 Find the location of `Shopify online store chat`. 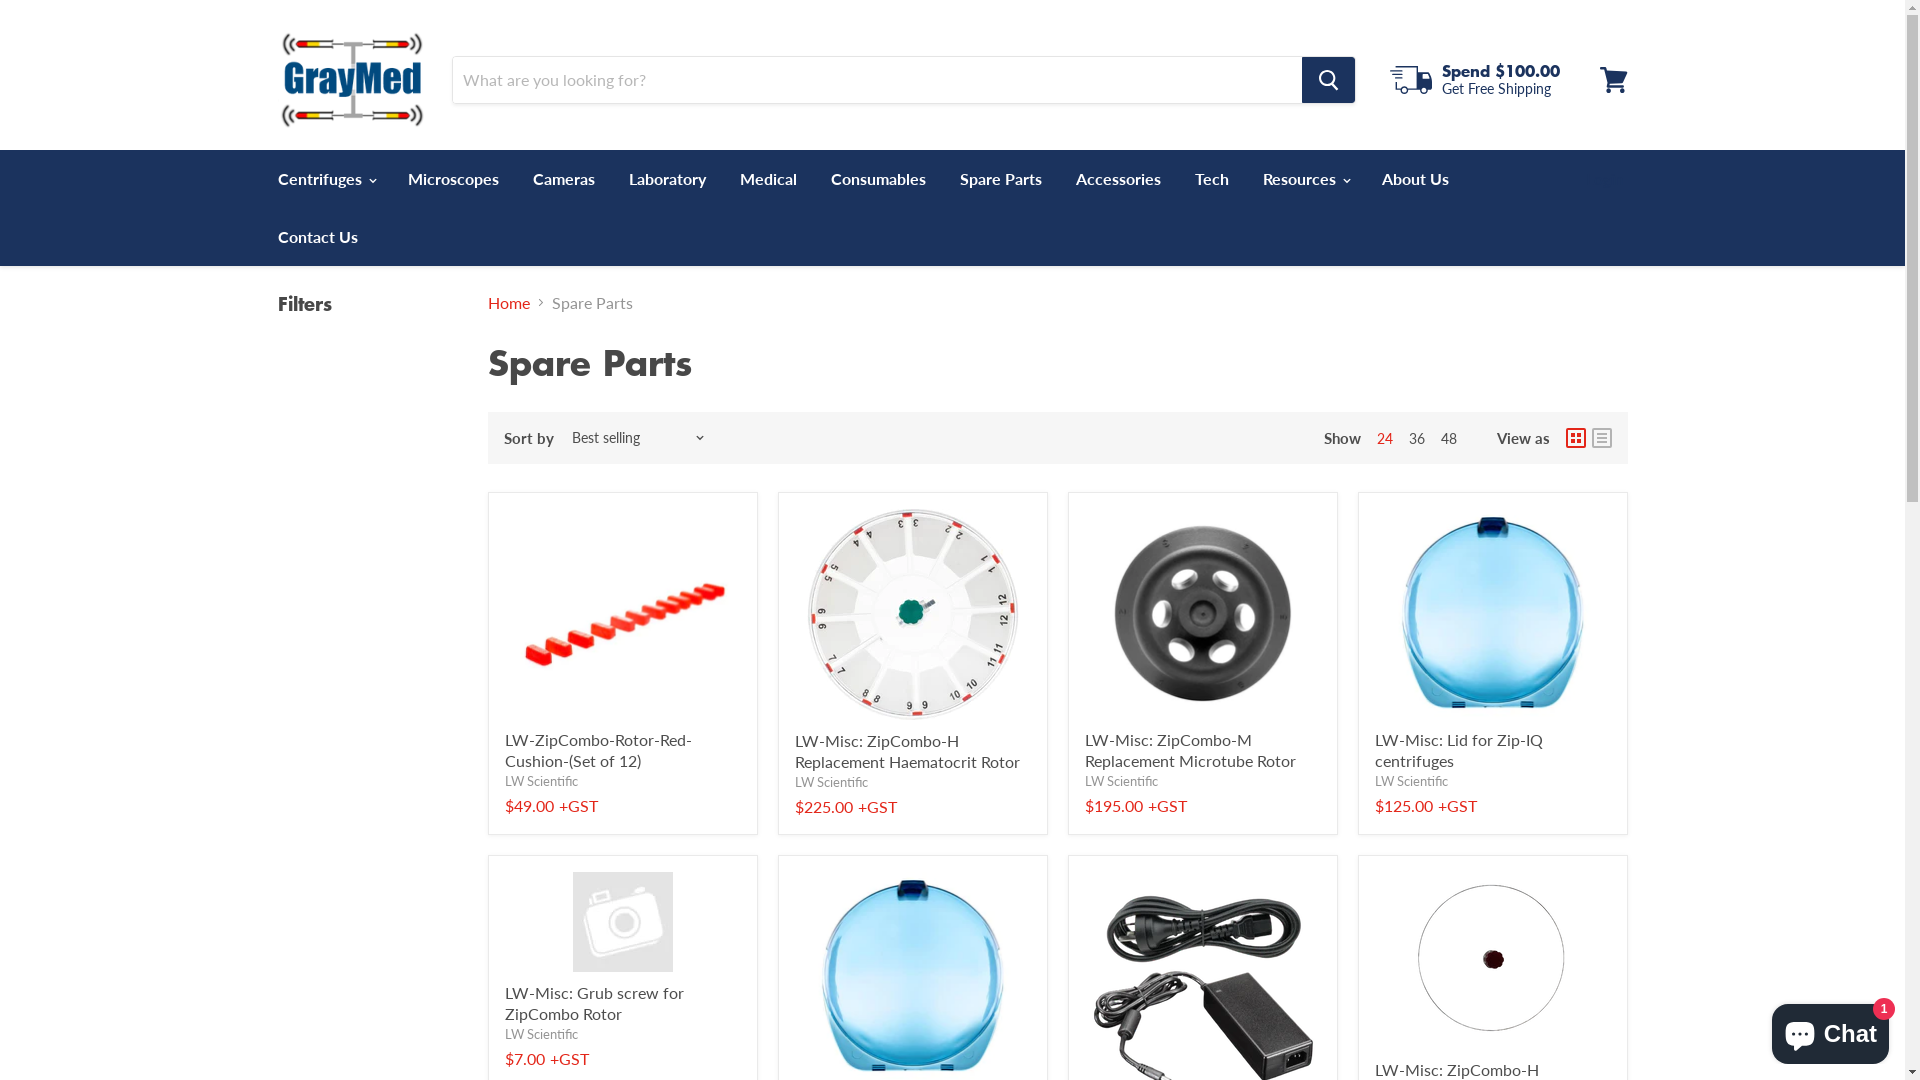

Shopify online store chat is located at coordinates (1830, 1030).